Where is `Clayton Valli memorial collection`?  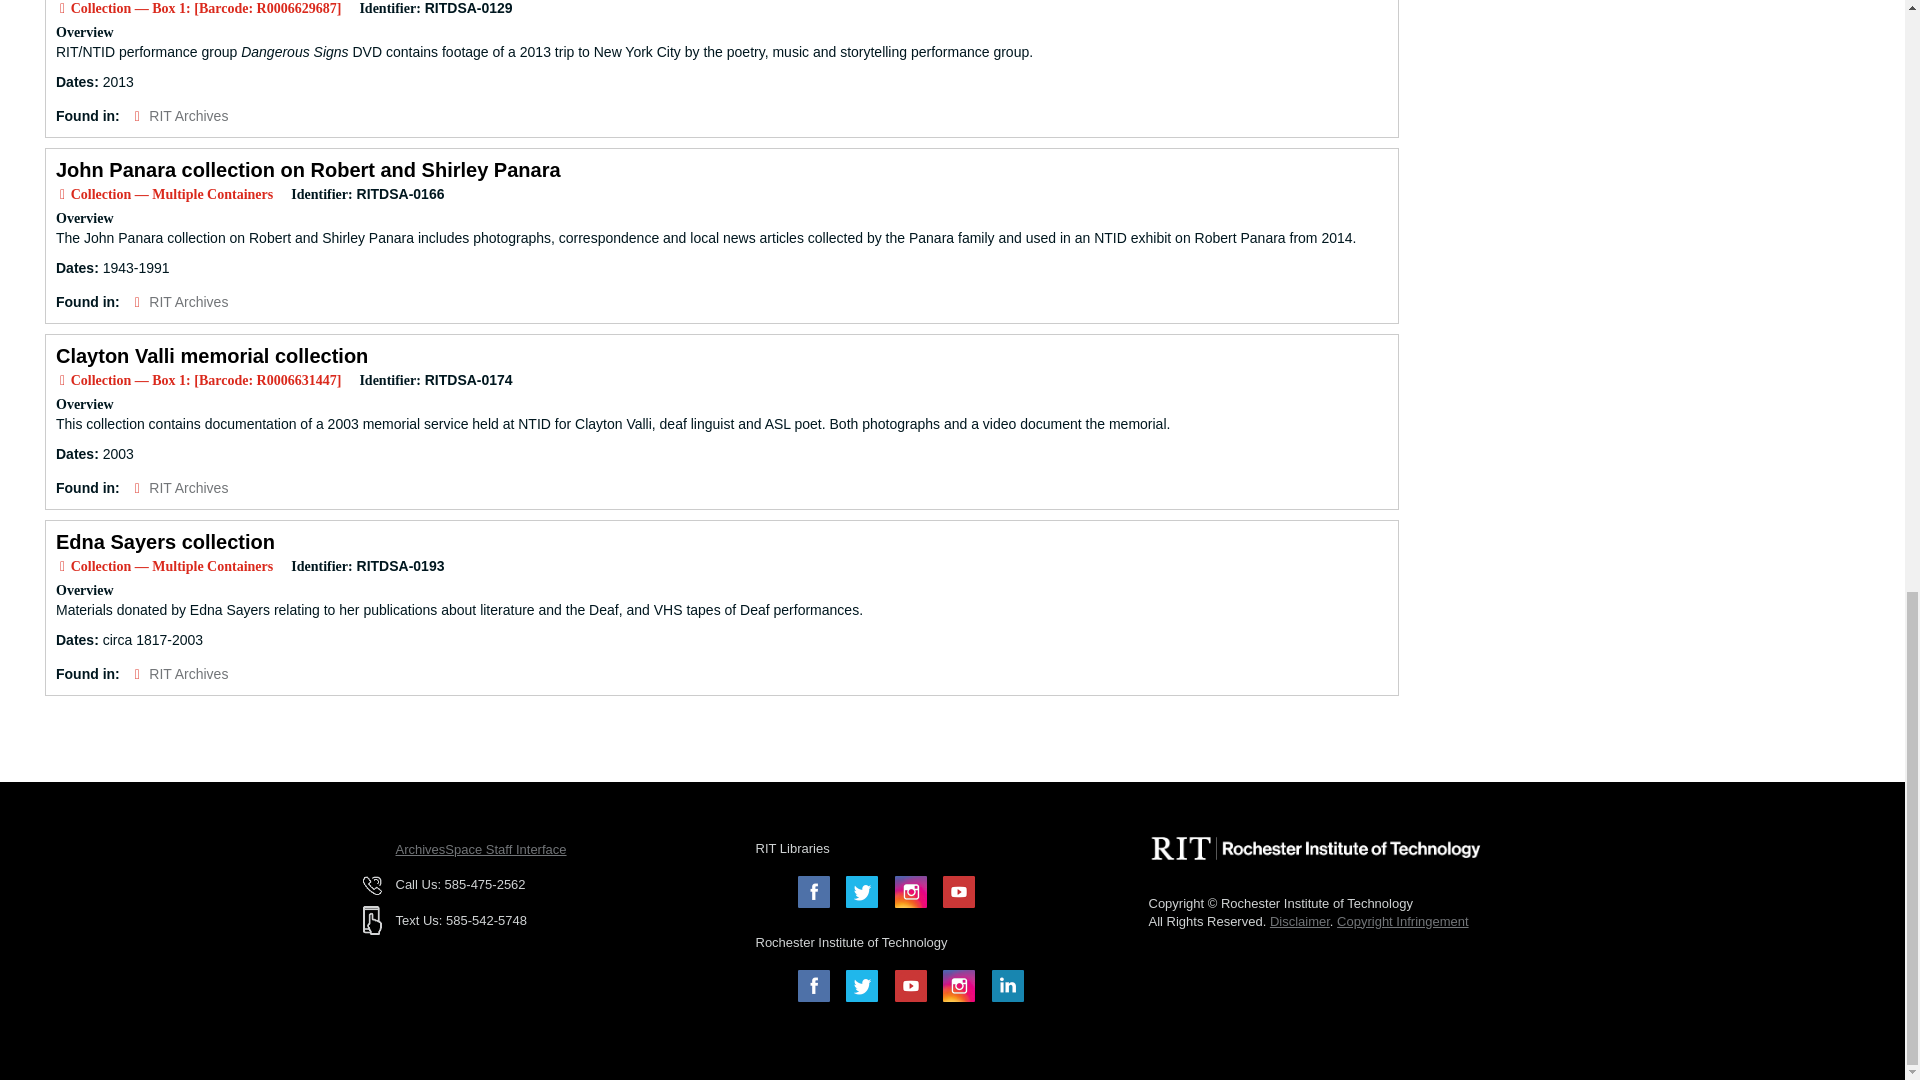 Clayton Valli memorial collection is located at coordinates (212, 356).